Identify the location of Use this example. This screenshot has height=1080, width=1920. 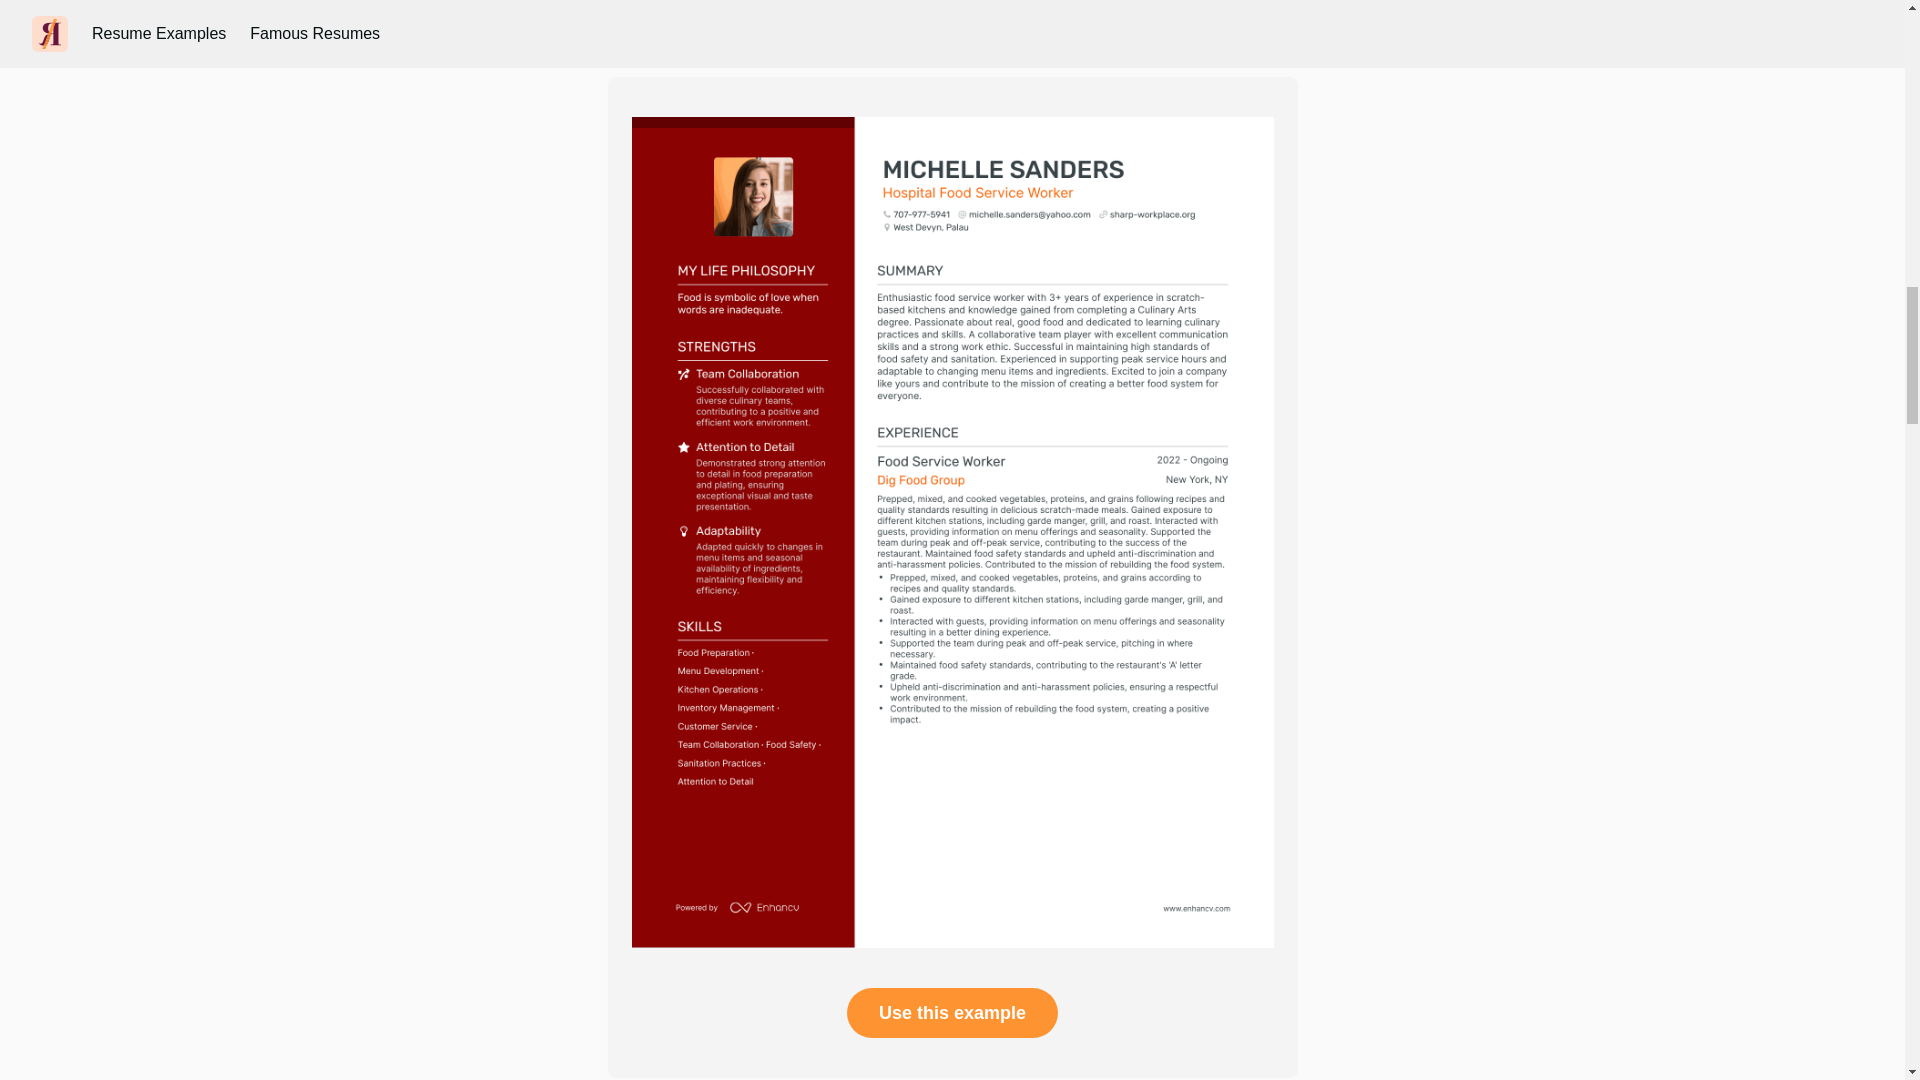
(952, 1012).